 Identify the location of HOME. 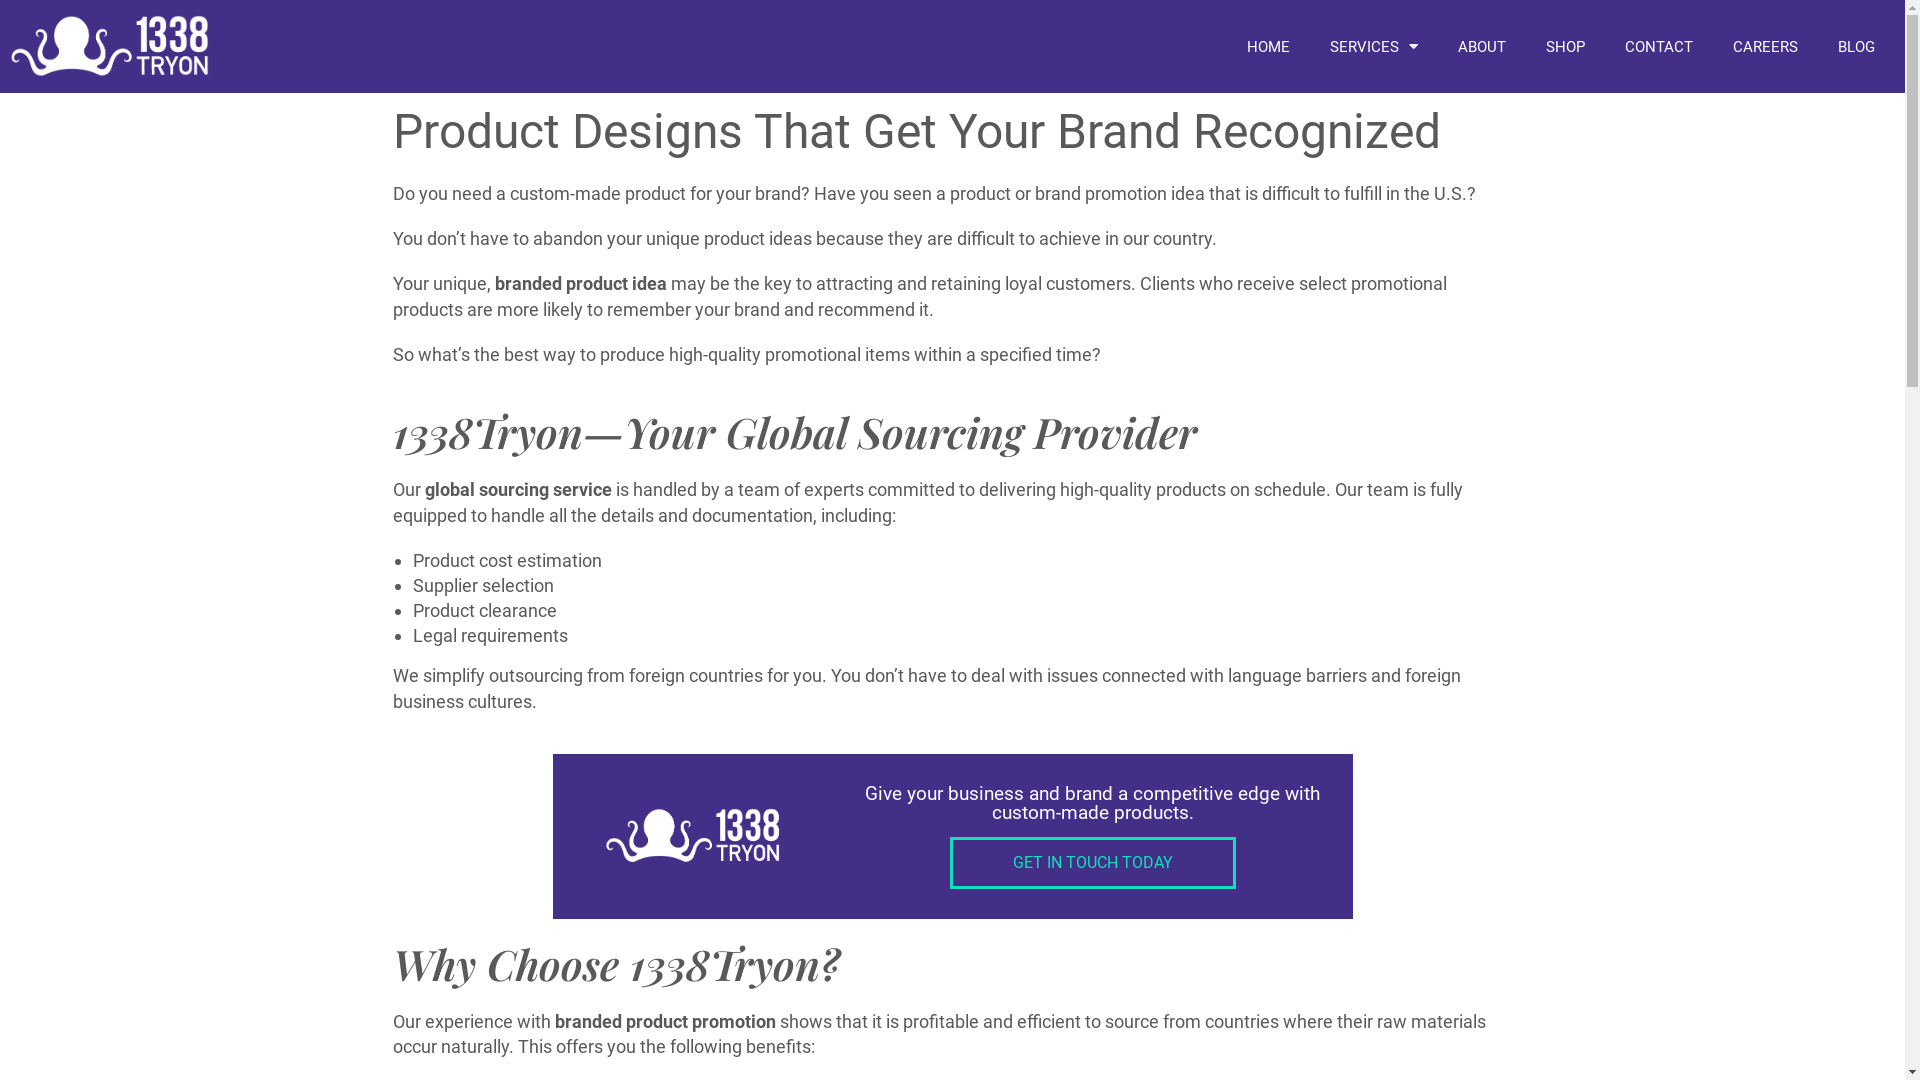
(1268, 47).